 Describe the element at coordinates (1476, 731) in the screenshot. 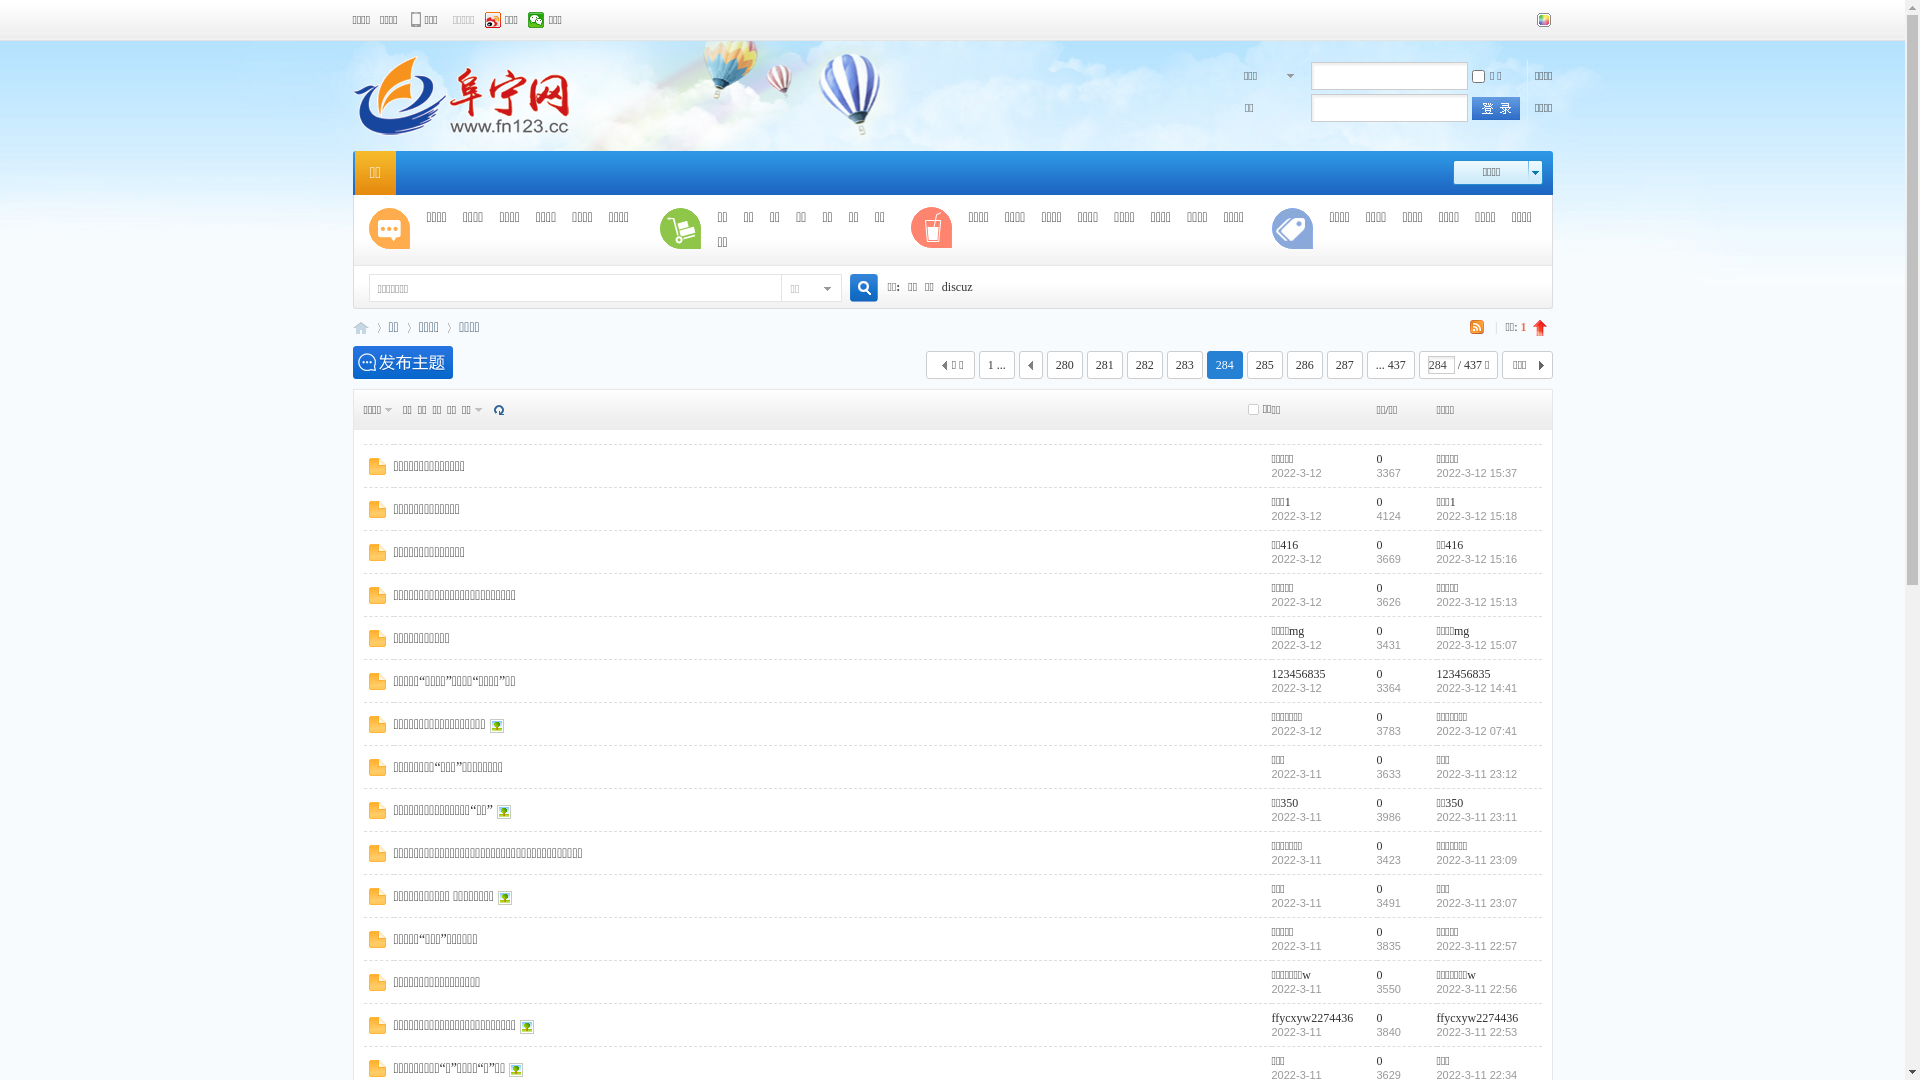

I see `2022-3-12 07:41` at that location.